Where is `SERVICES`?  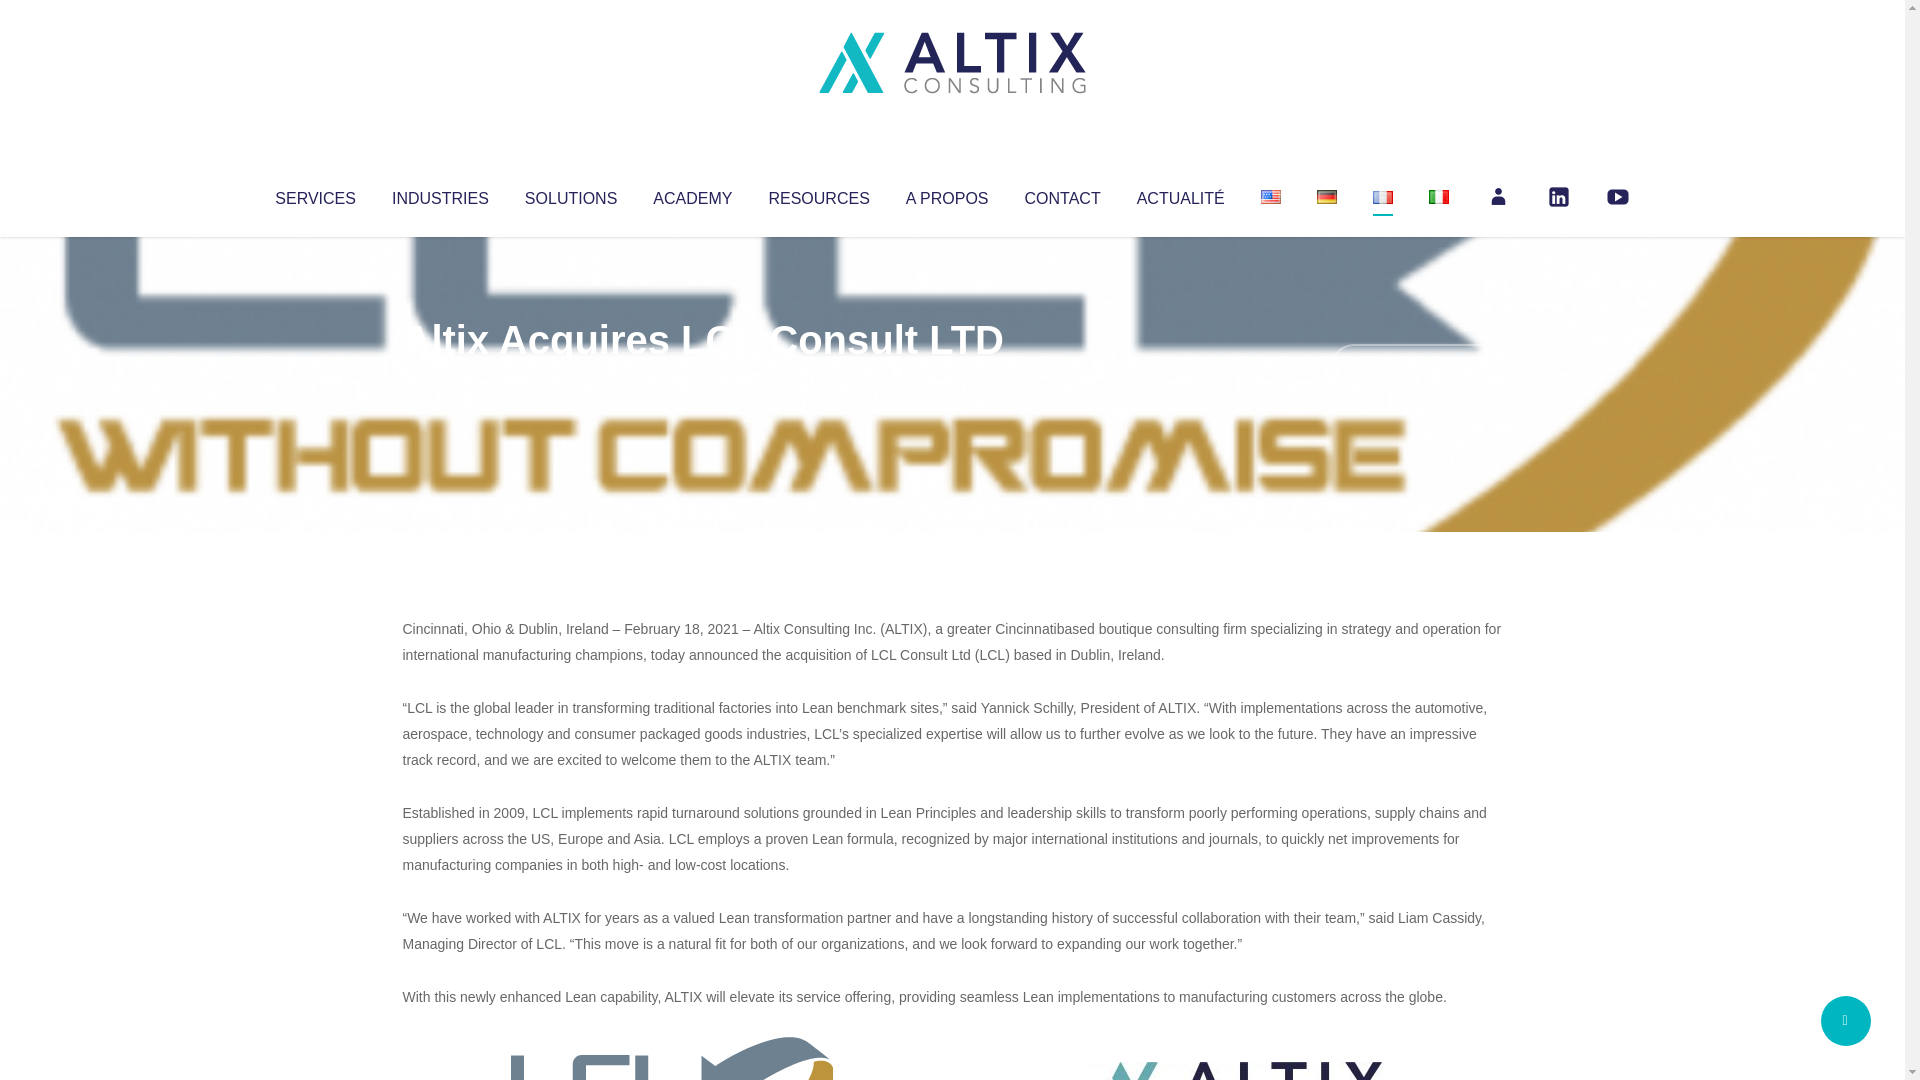
SERVICES is located at coordinates (314, 194).